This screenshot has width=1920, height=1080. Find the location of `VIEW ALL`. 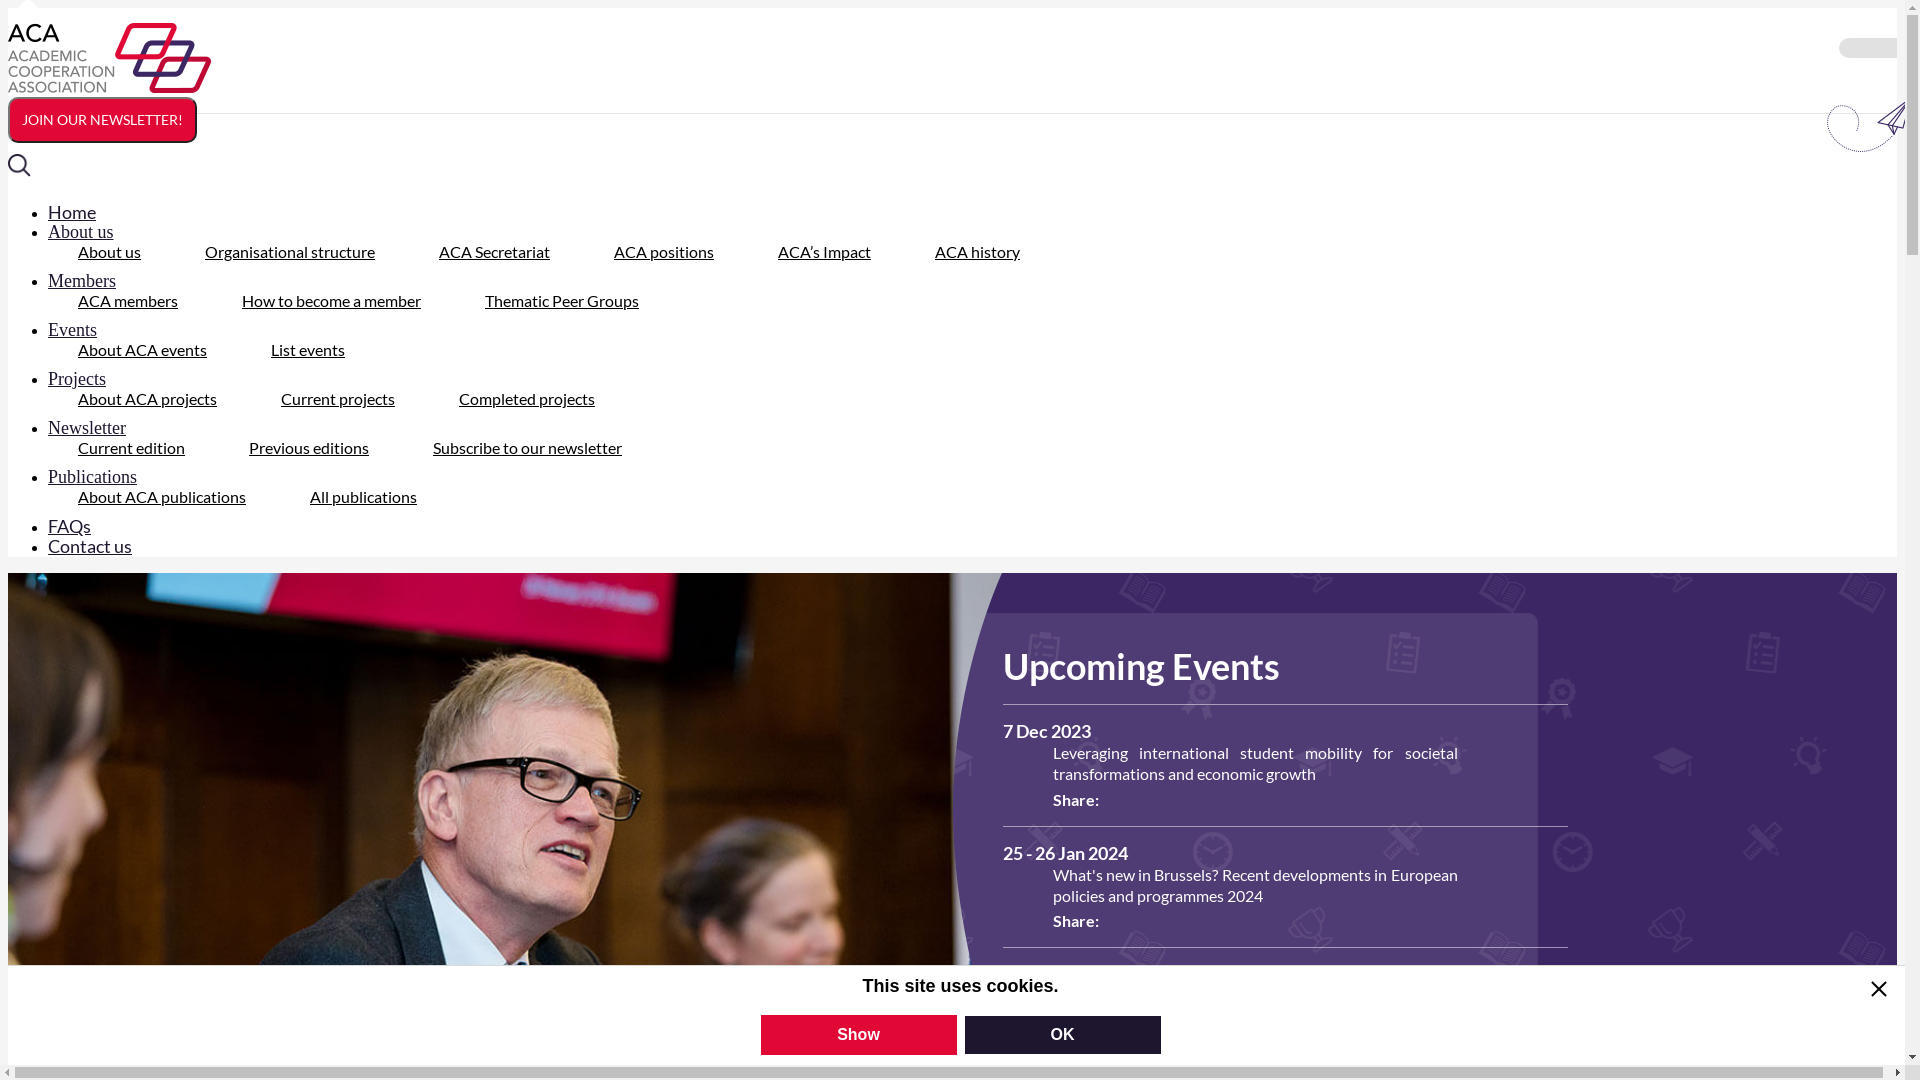

VIEW ALL is located at coordinates (1068, 998).